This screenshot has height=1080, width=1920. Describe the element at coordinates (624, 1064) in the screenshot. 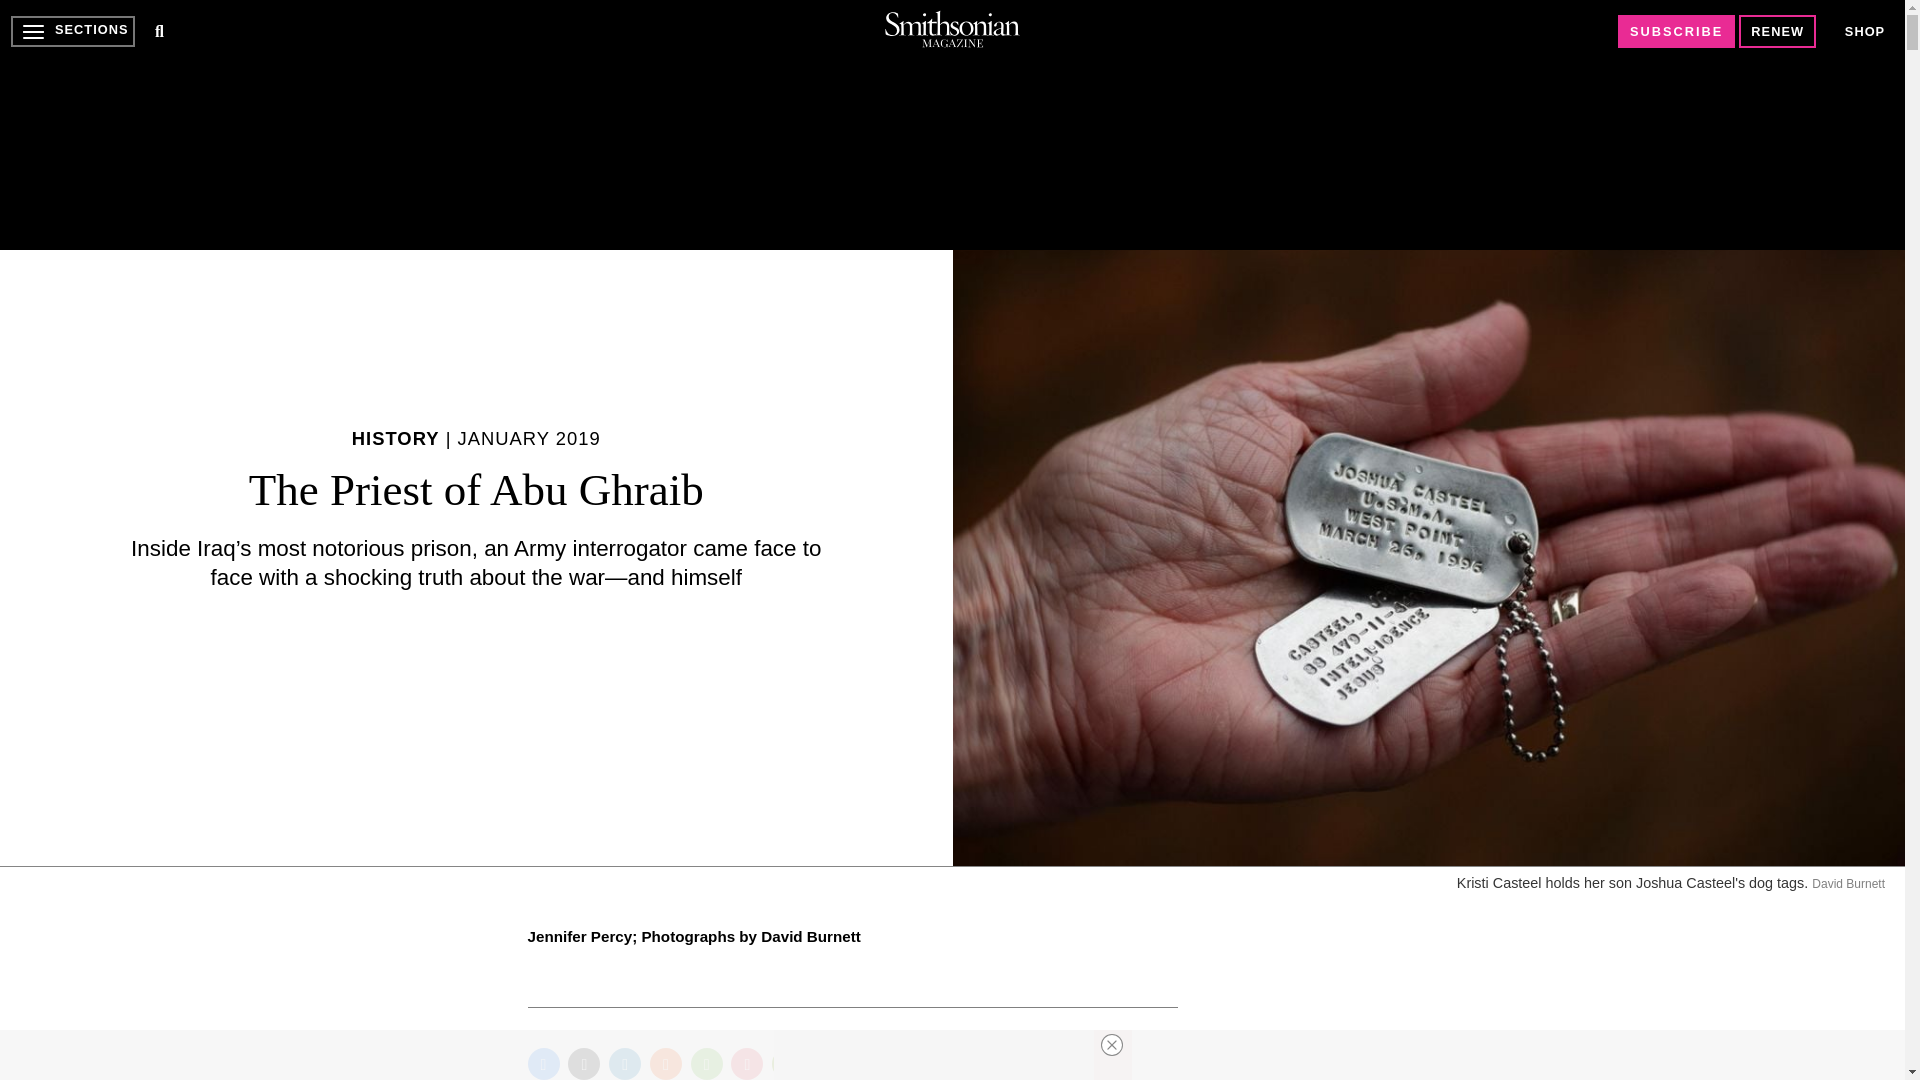

I see `LinkedIn` at that location.